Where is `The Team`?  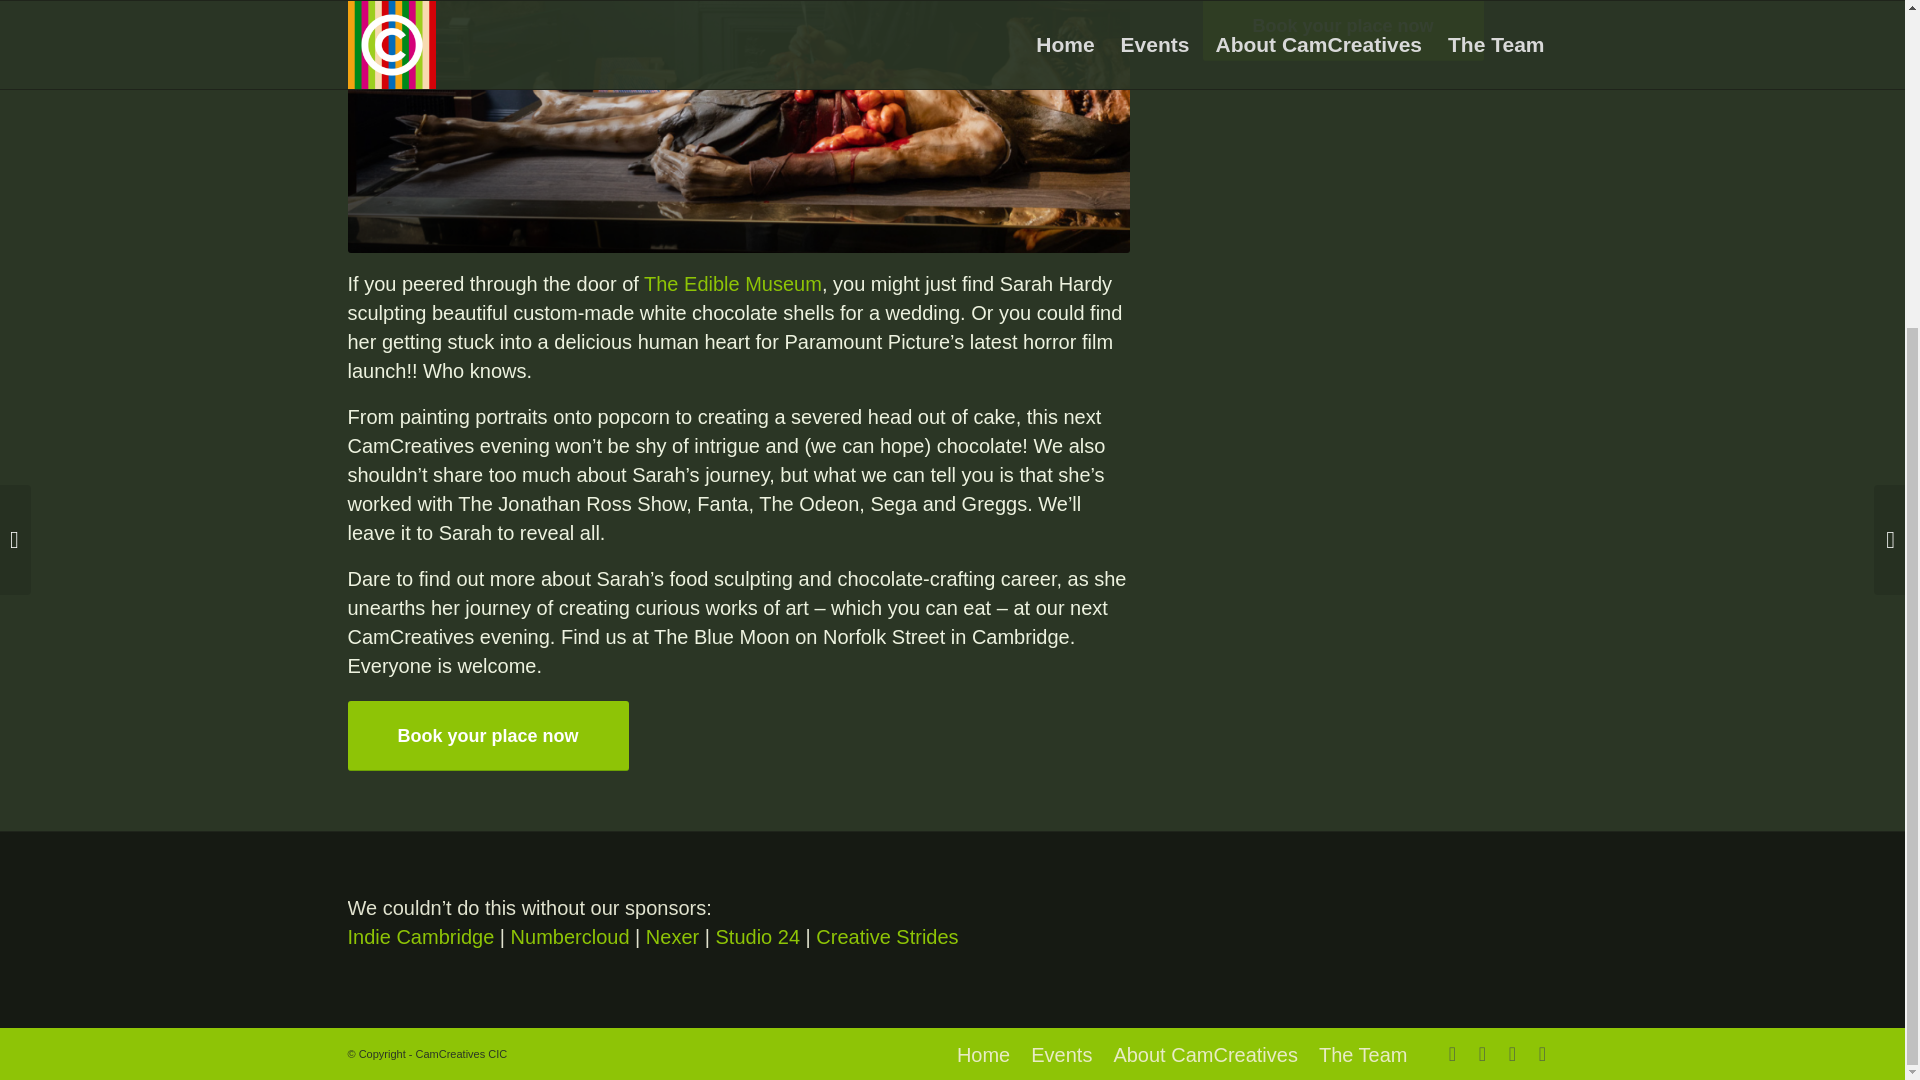
The Team is located at coordinates (1363, 1054).